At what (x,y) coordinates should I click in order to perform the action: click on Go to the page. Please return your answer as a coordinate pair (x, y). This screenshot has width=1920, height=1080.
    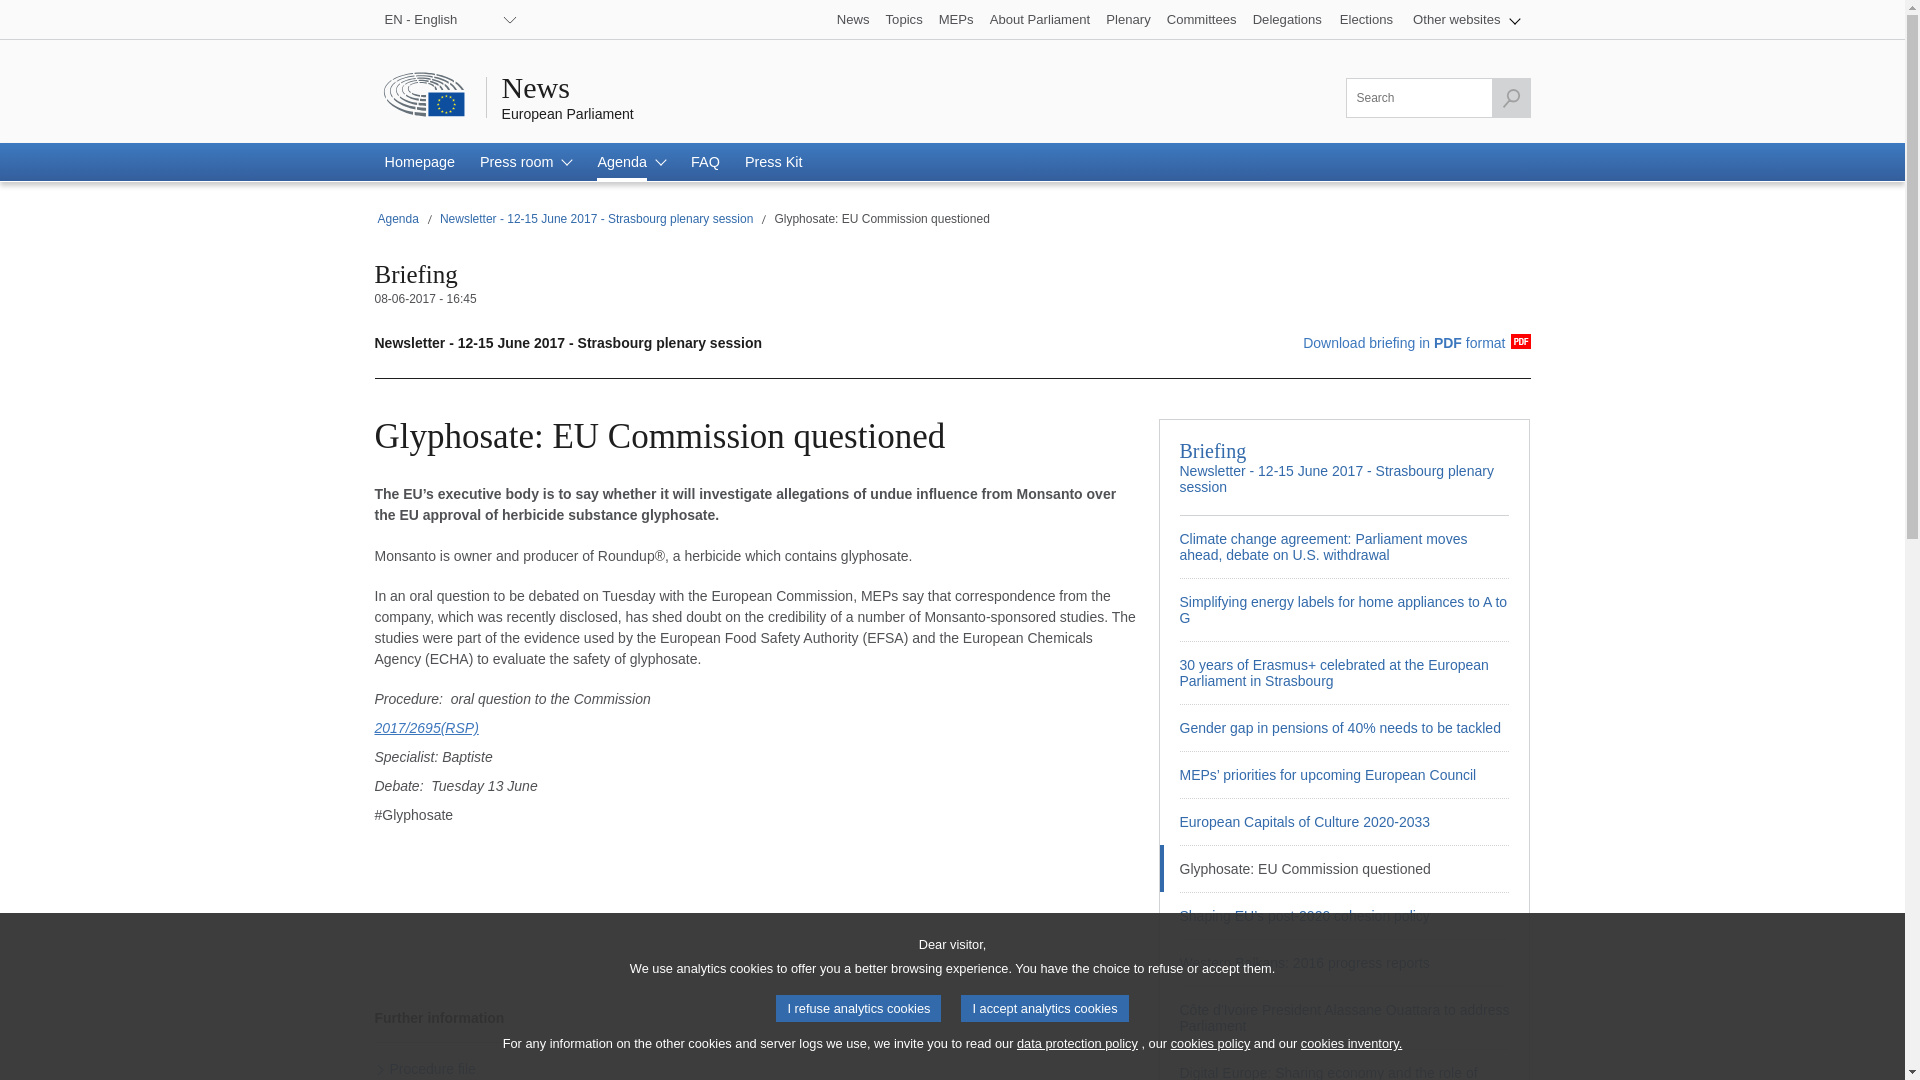
    Looking at the image, I should click on (1344, 915).